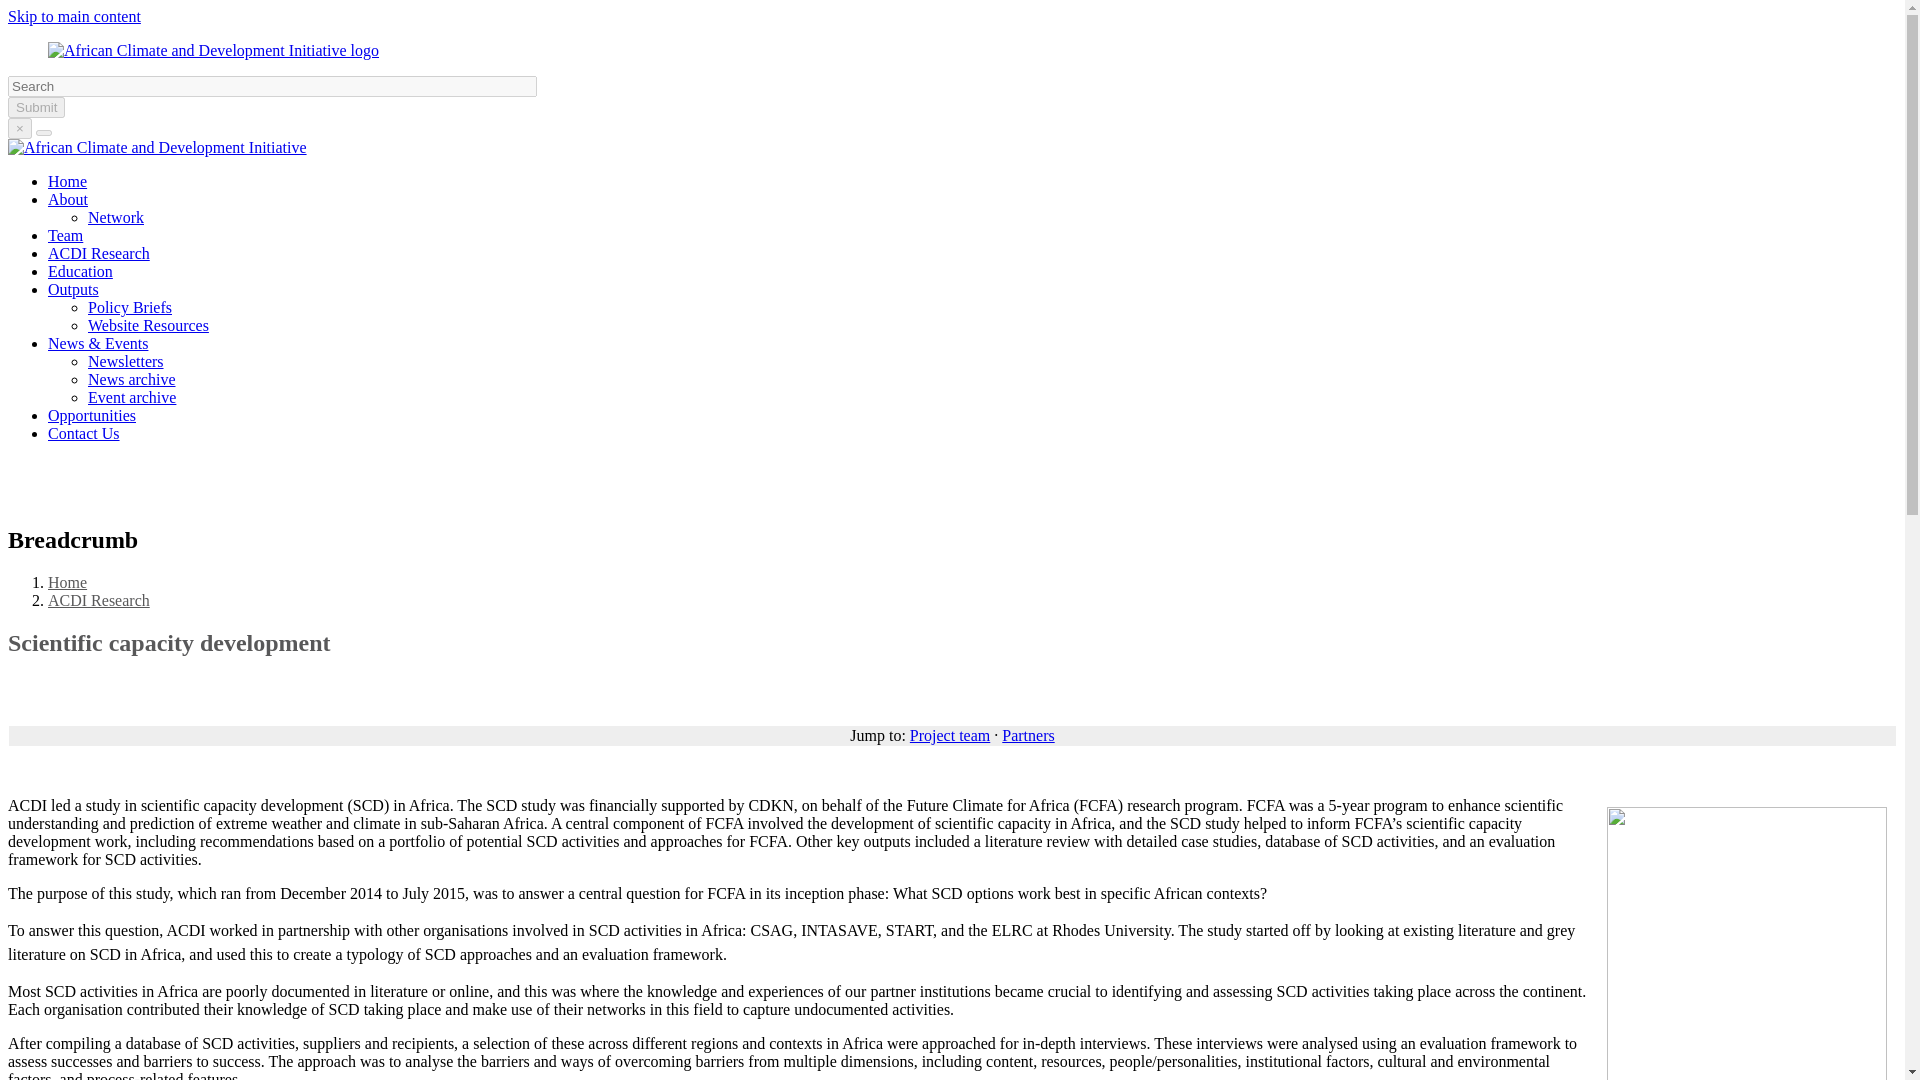 The height and width of the screenshot is (1080, 1920). What do you see at coordinates (36, 107) in the screenshot?
I see `Submit` at bounding box center [36, 107].